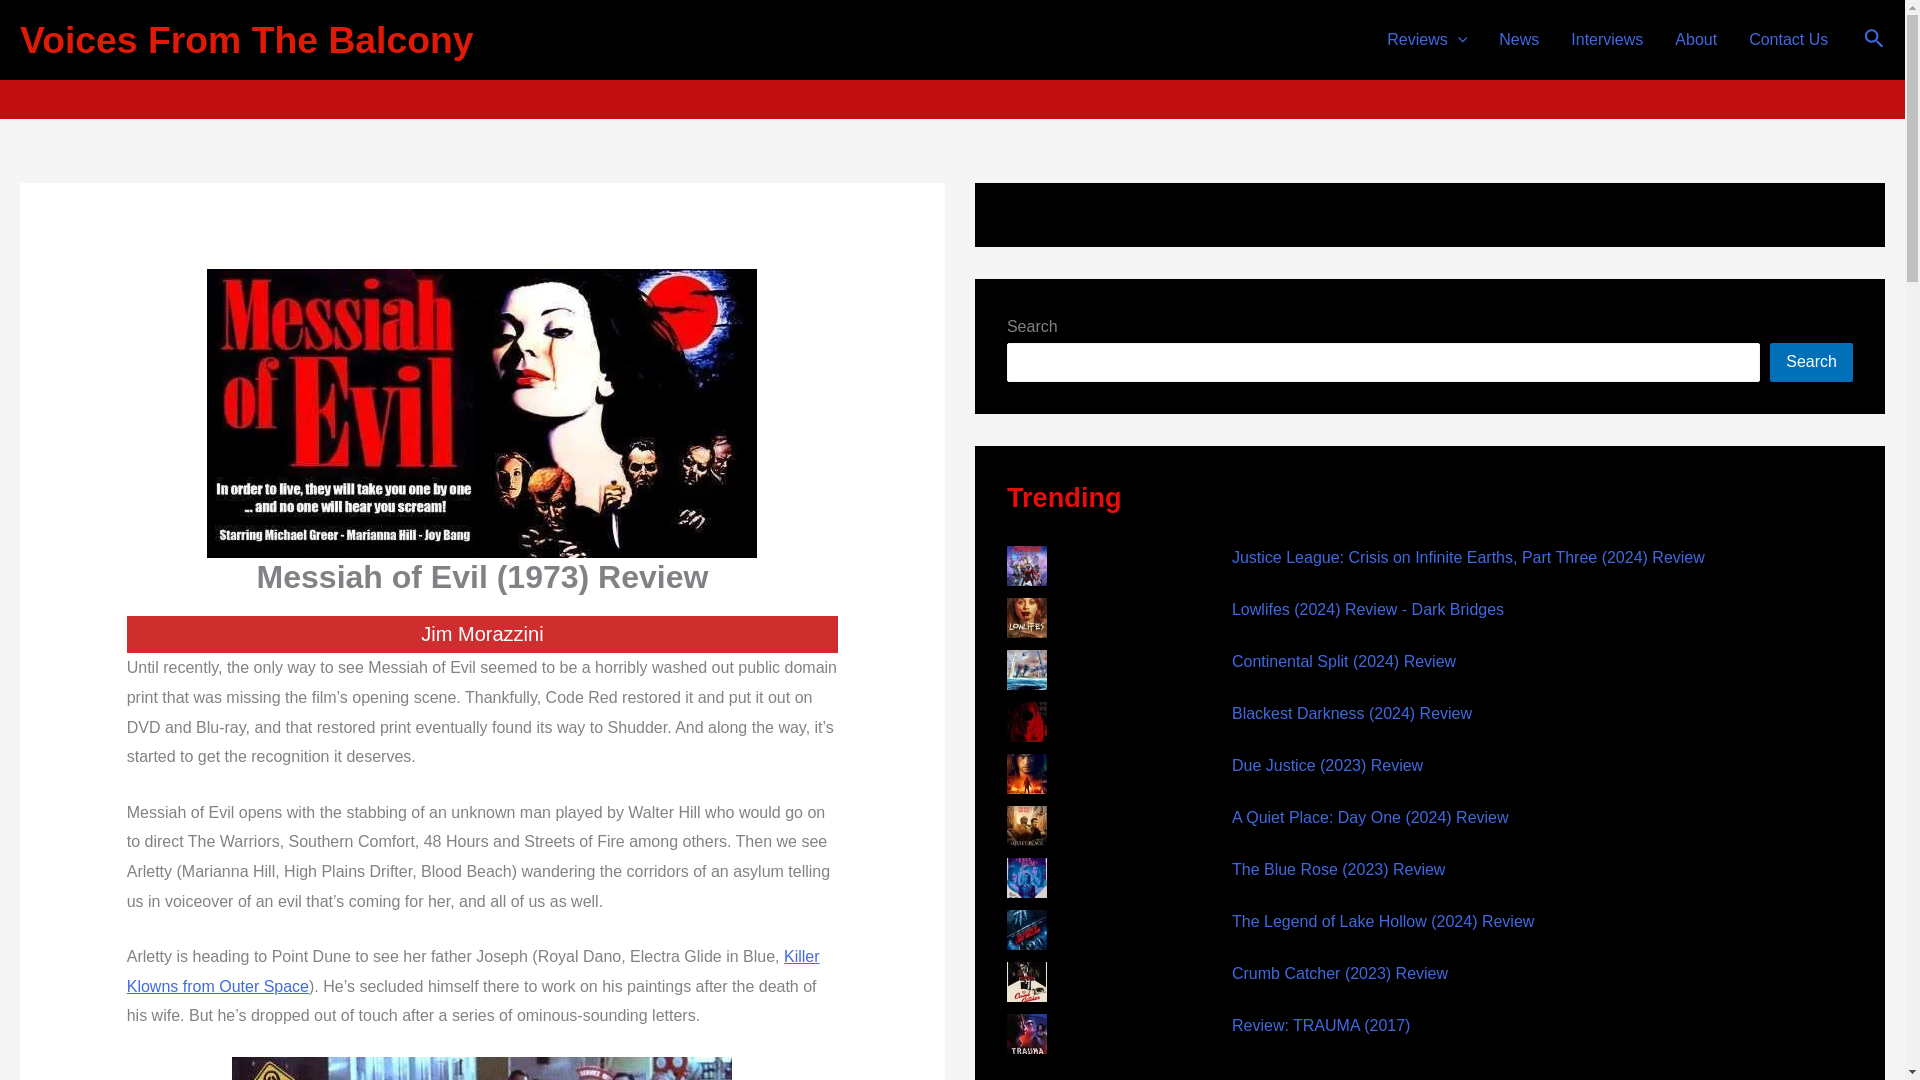 The height and width of the screenshot is (1080, 1920). Describe the element at coordinates (246, 40) in the screenshot. I see `Voices From The Balcony` at that location.